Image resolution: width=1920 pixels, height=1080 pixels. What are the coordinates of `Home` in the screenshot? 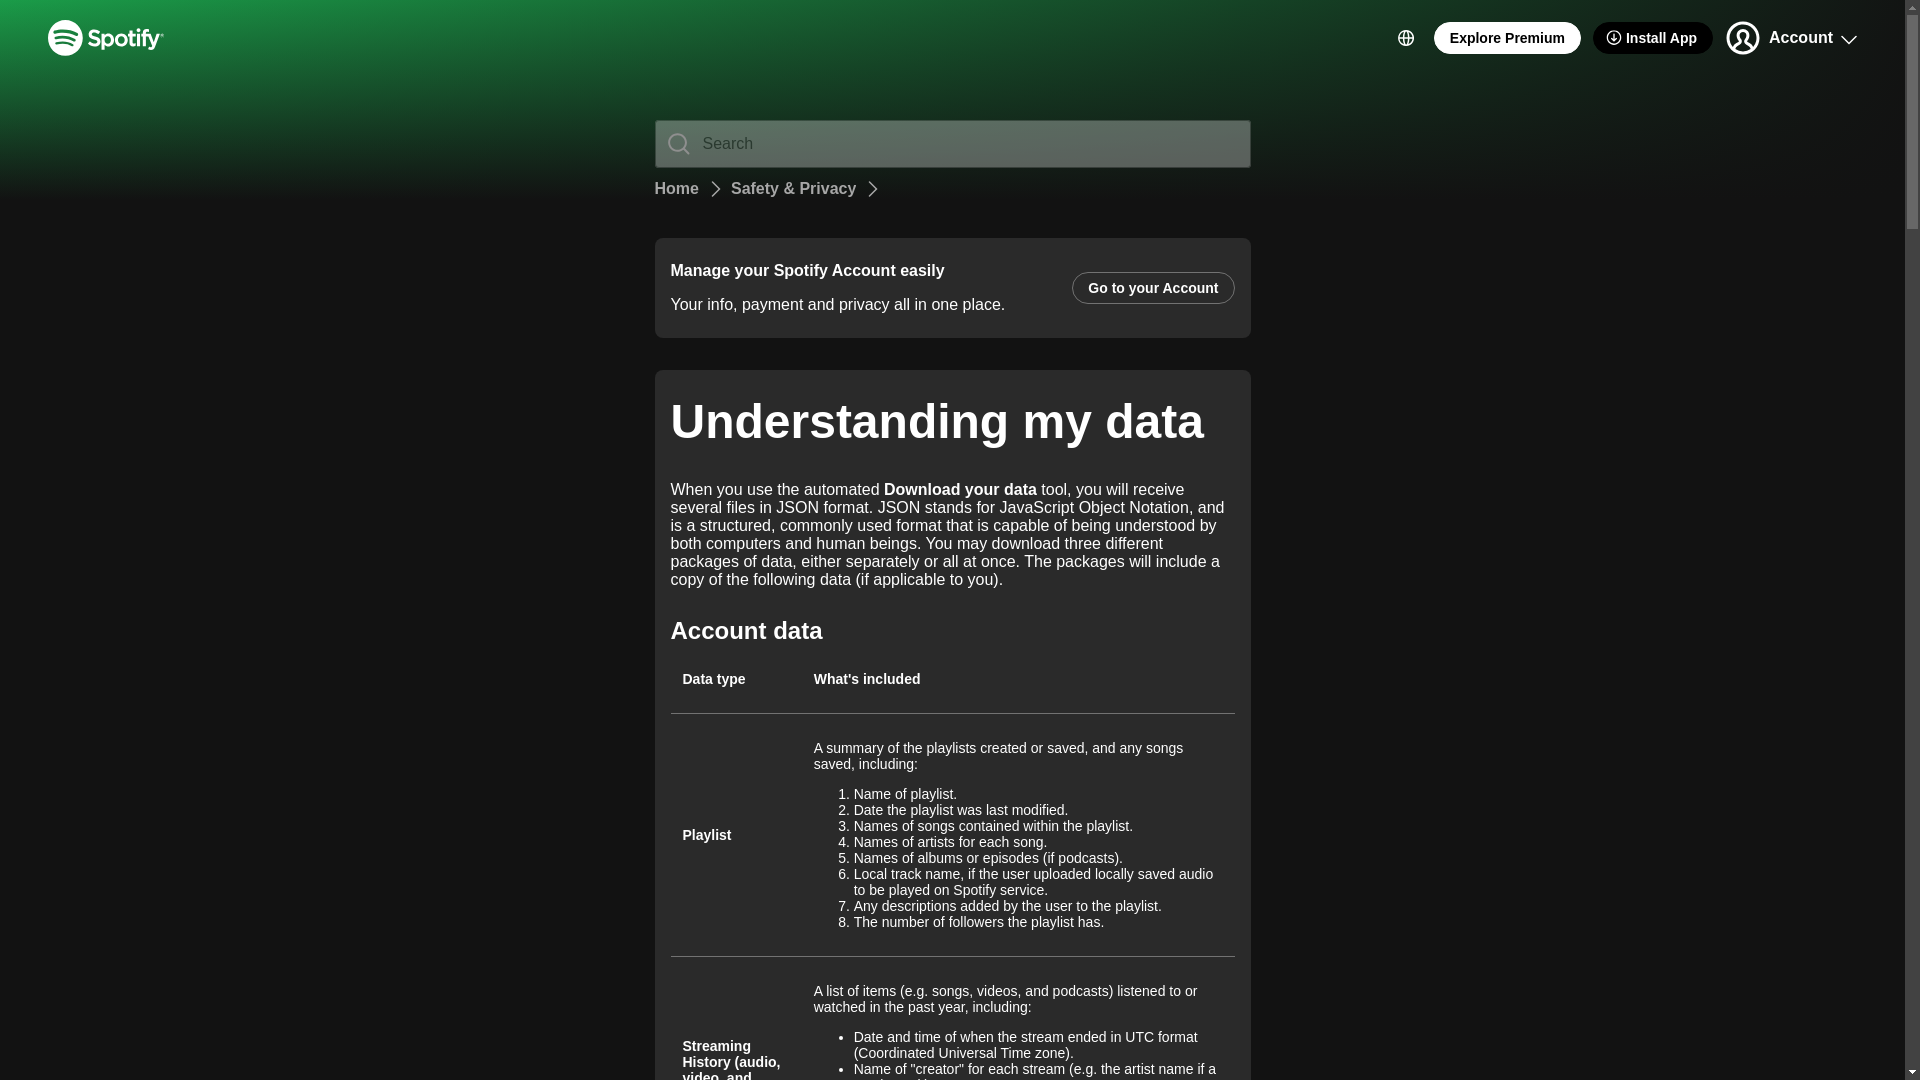 It's located at (676, 188).